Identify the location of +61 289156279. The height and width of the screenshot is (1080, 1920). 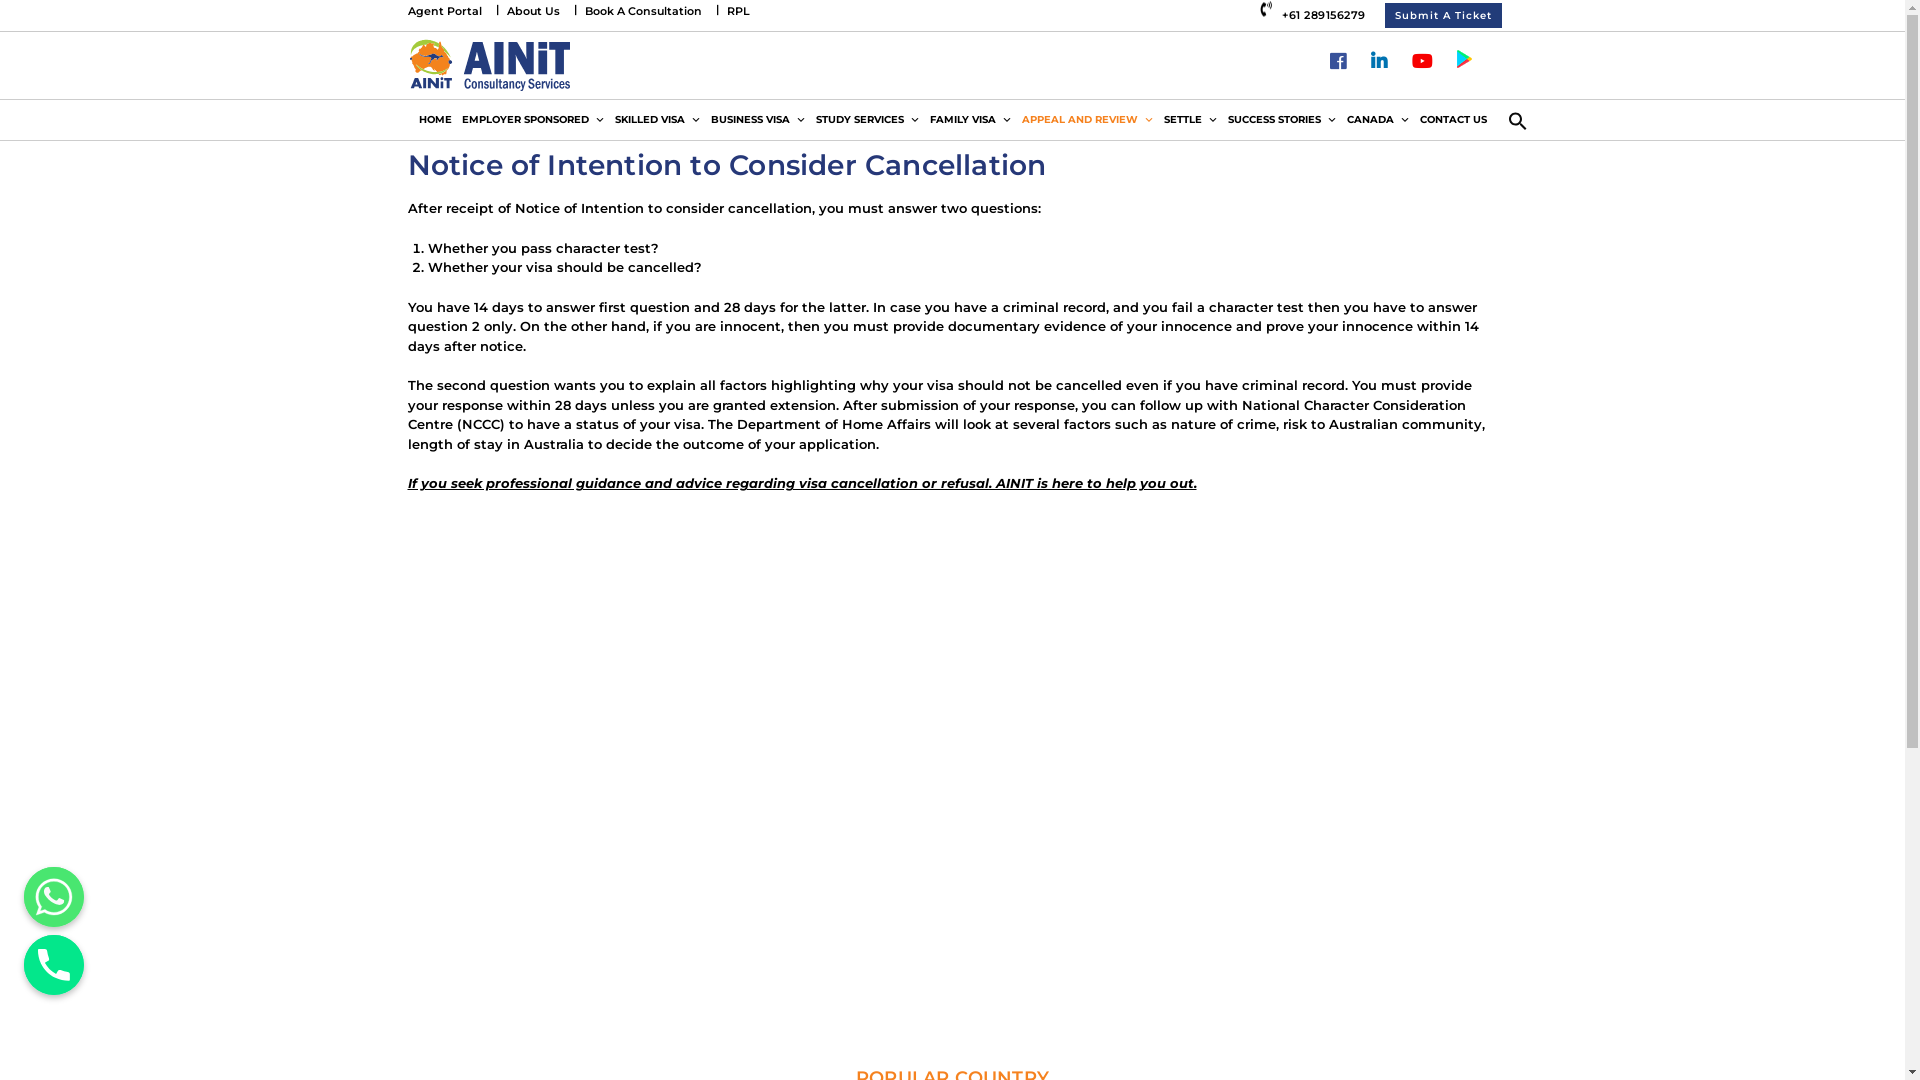
(1315, 14).